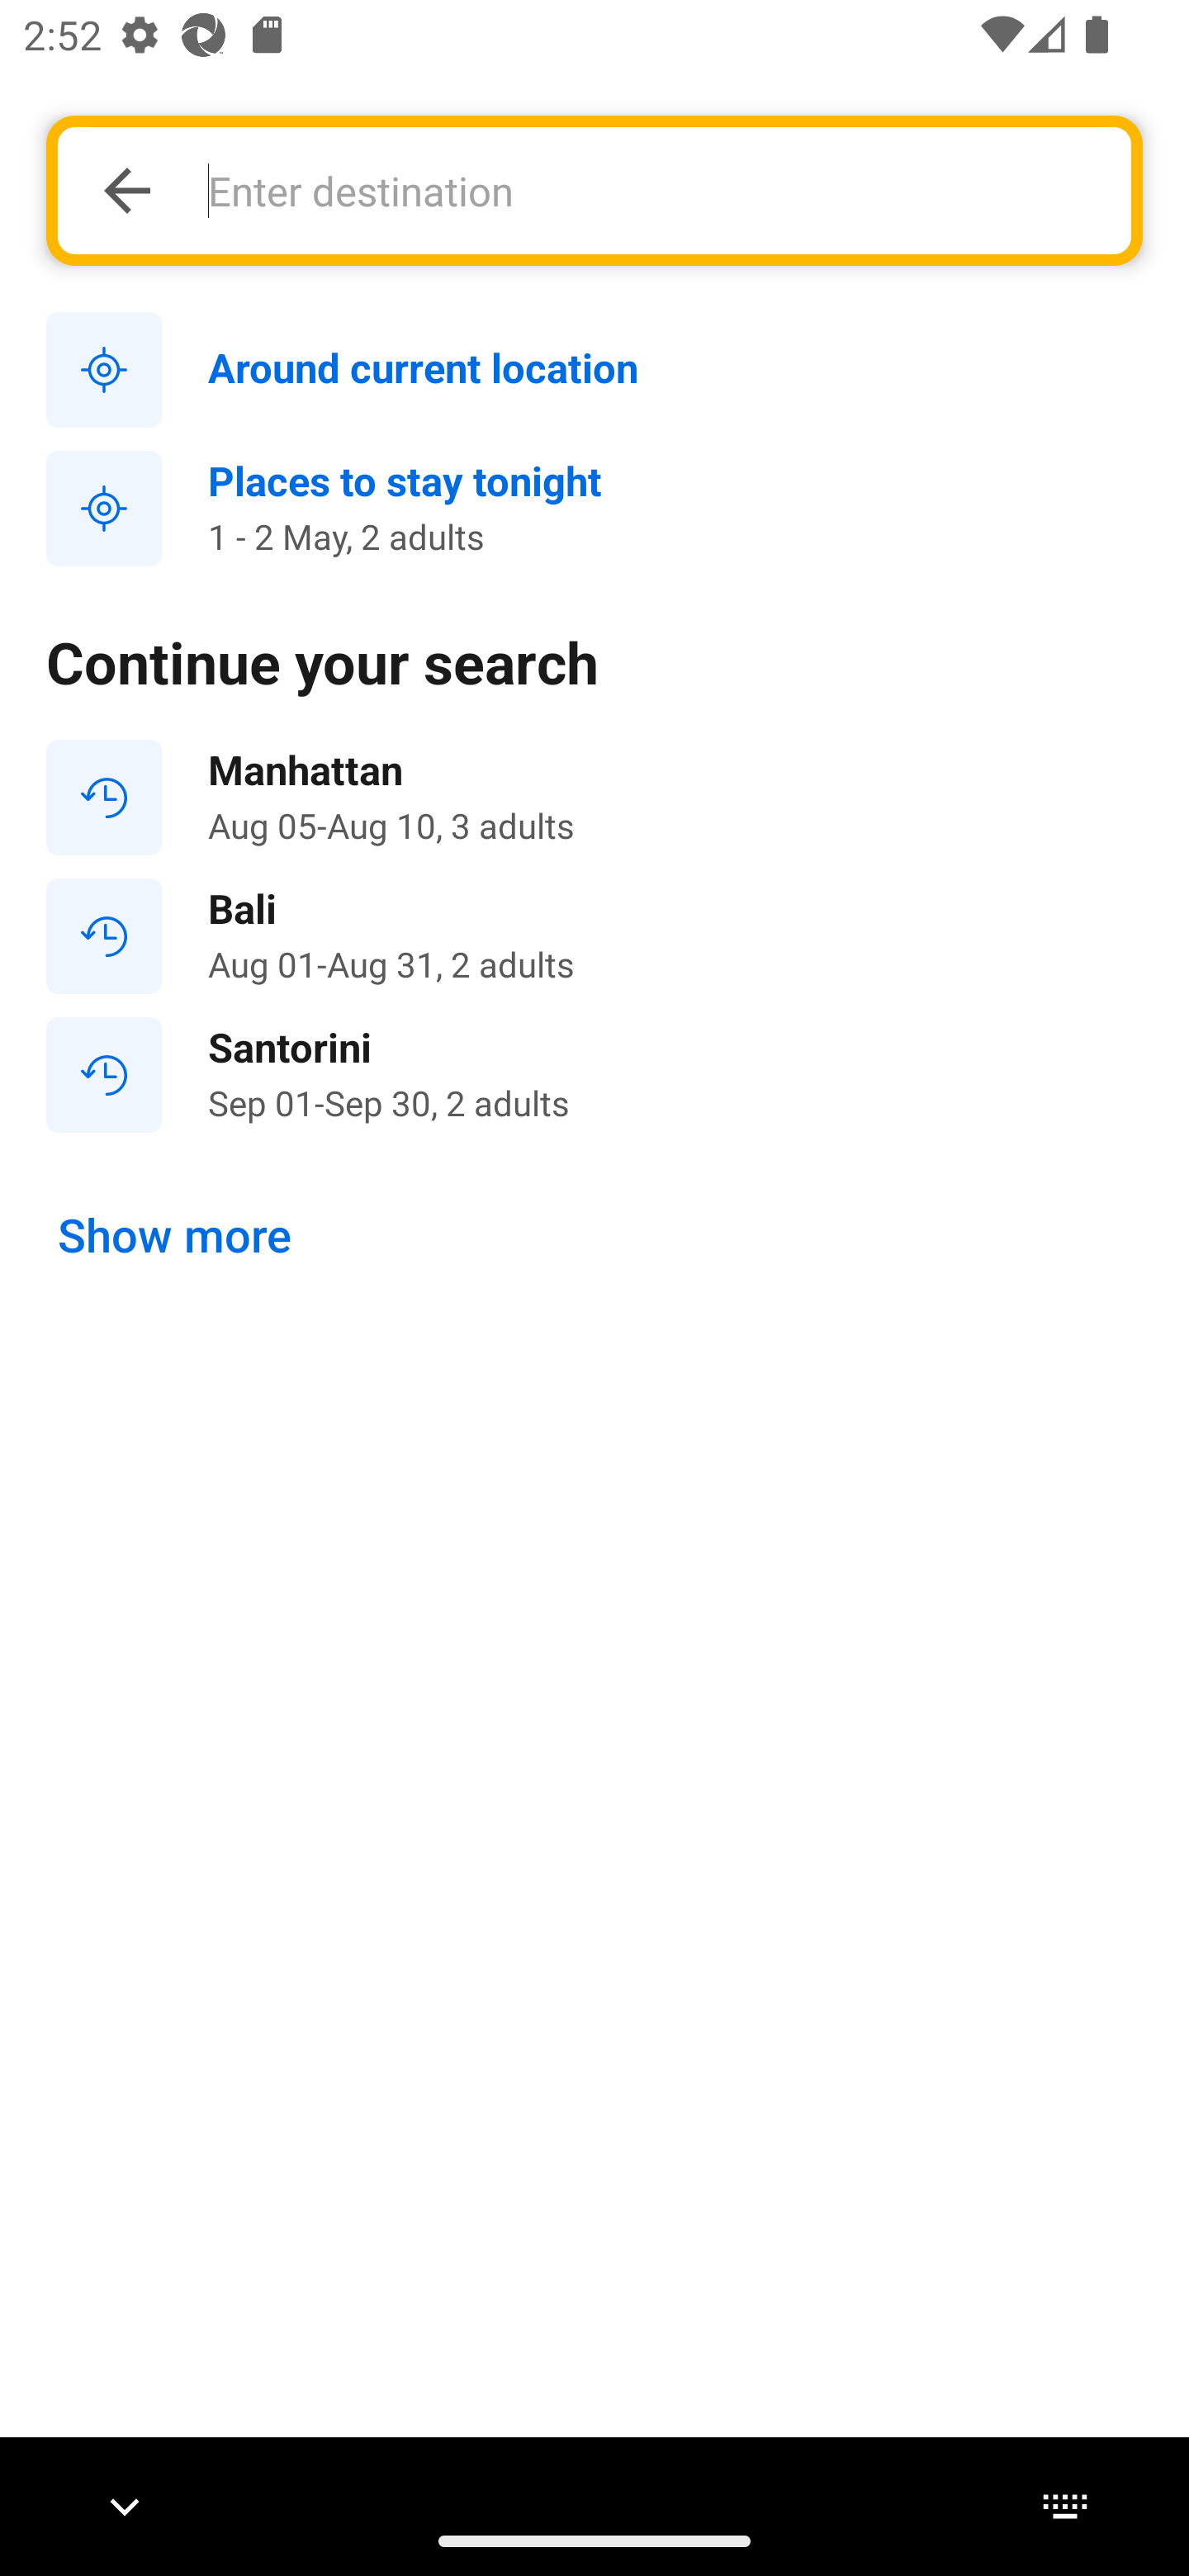  I want to click on Santorini Sep 01-Sep 30, 2 adults , so click(594, 1073).